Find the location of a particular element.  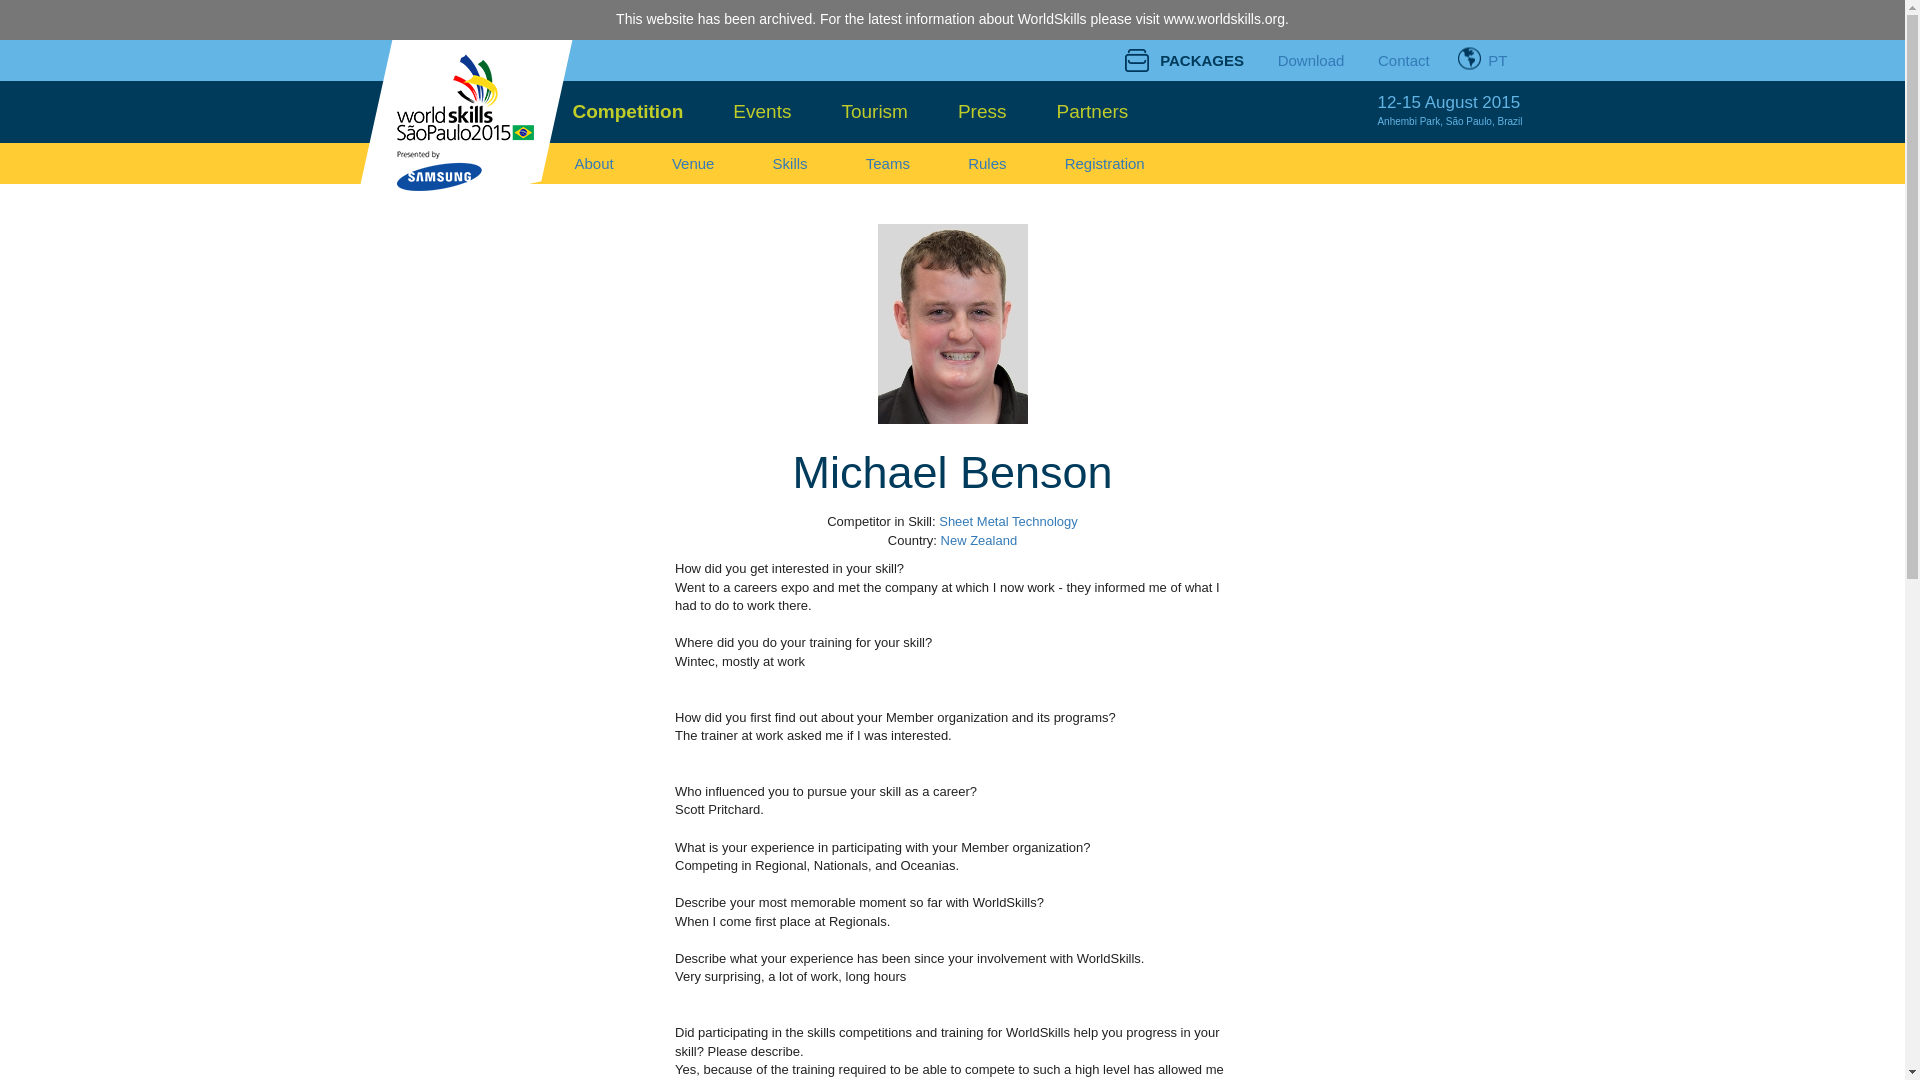

PT is located at coordinates (1484, 58).